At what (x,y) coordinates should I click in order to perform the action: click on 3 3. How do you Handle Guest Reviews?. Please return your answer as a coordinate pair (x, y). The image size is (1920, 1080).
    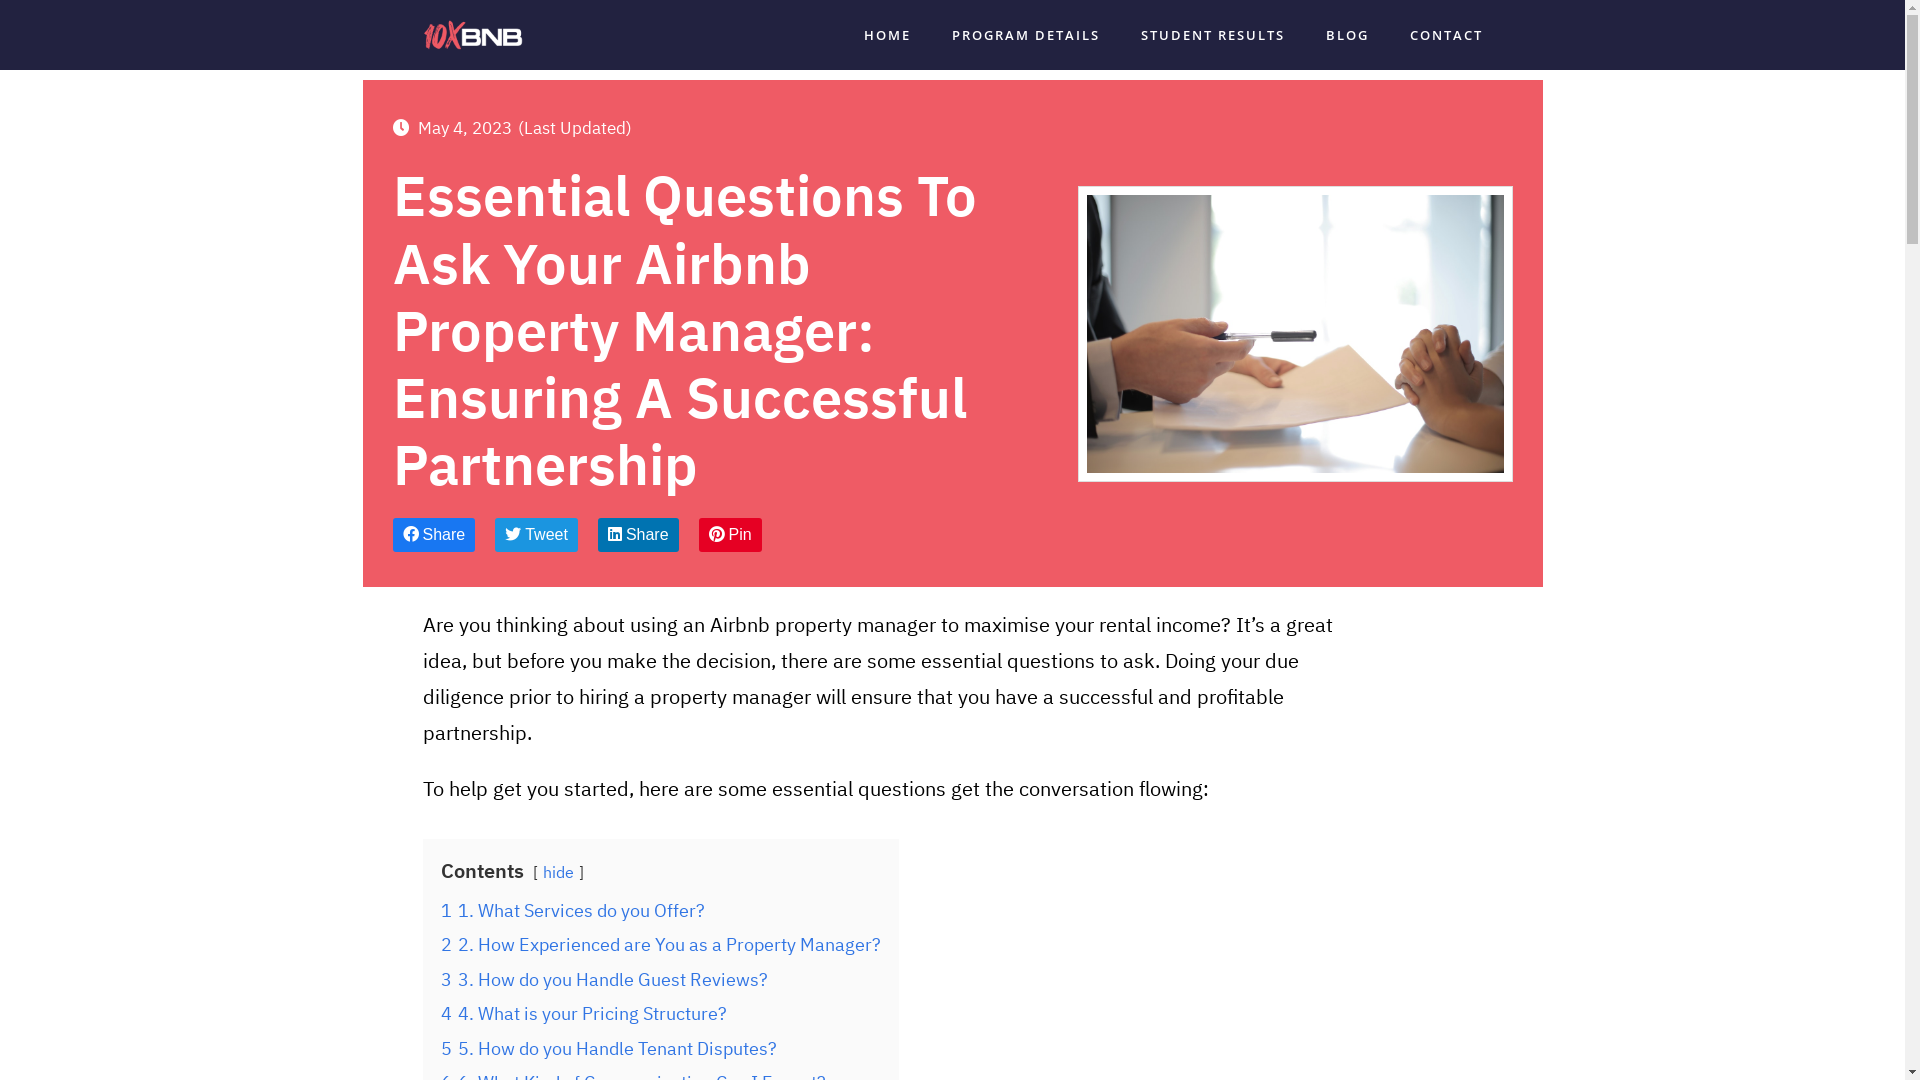
    Looking at the image, I should click on (604, 980).